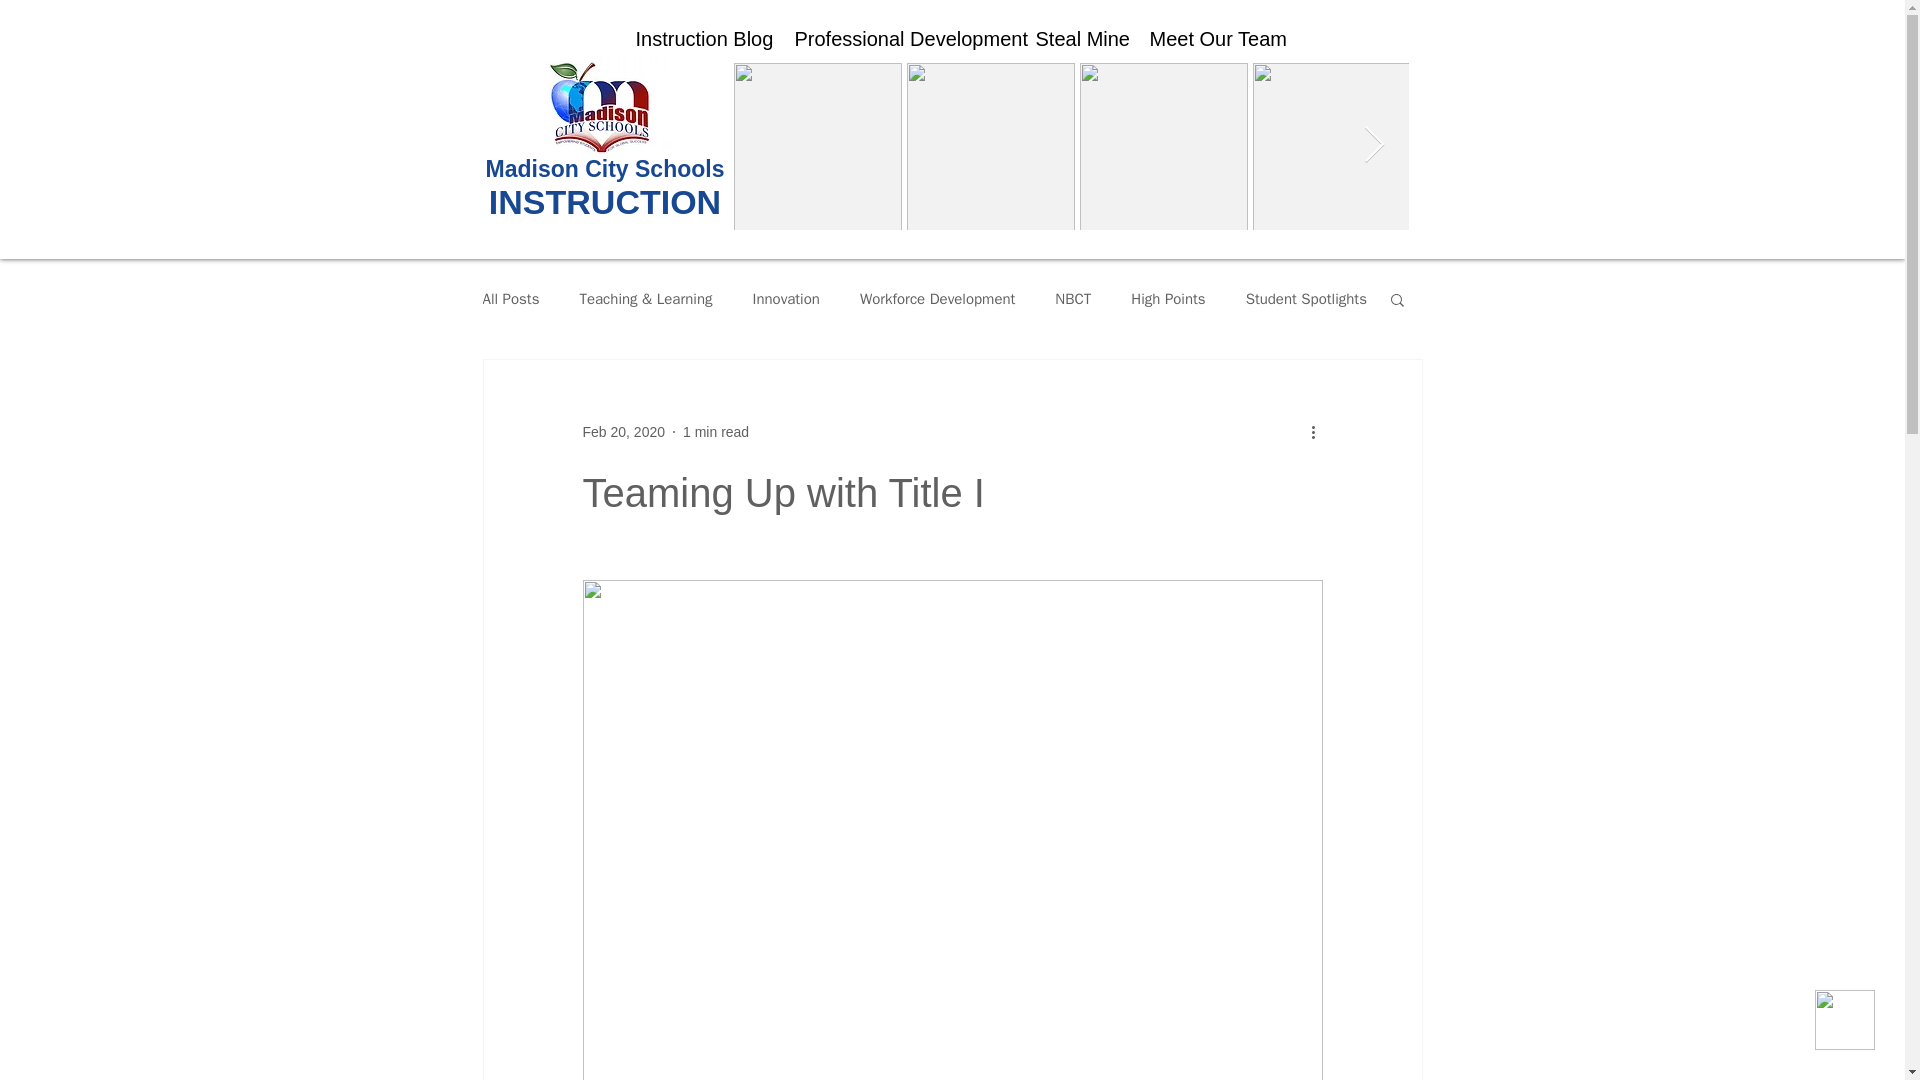 The height and width of the screenshot is (1080, 1920). I want to click on Professional Development, so click(900, 39).